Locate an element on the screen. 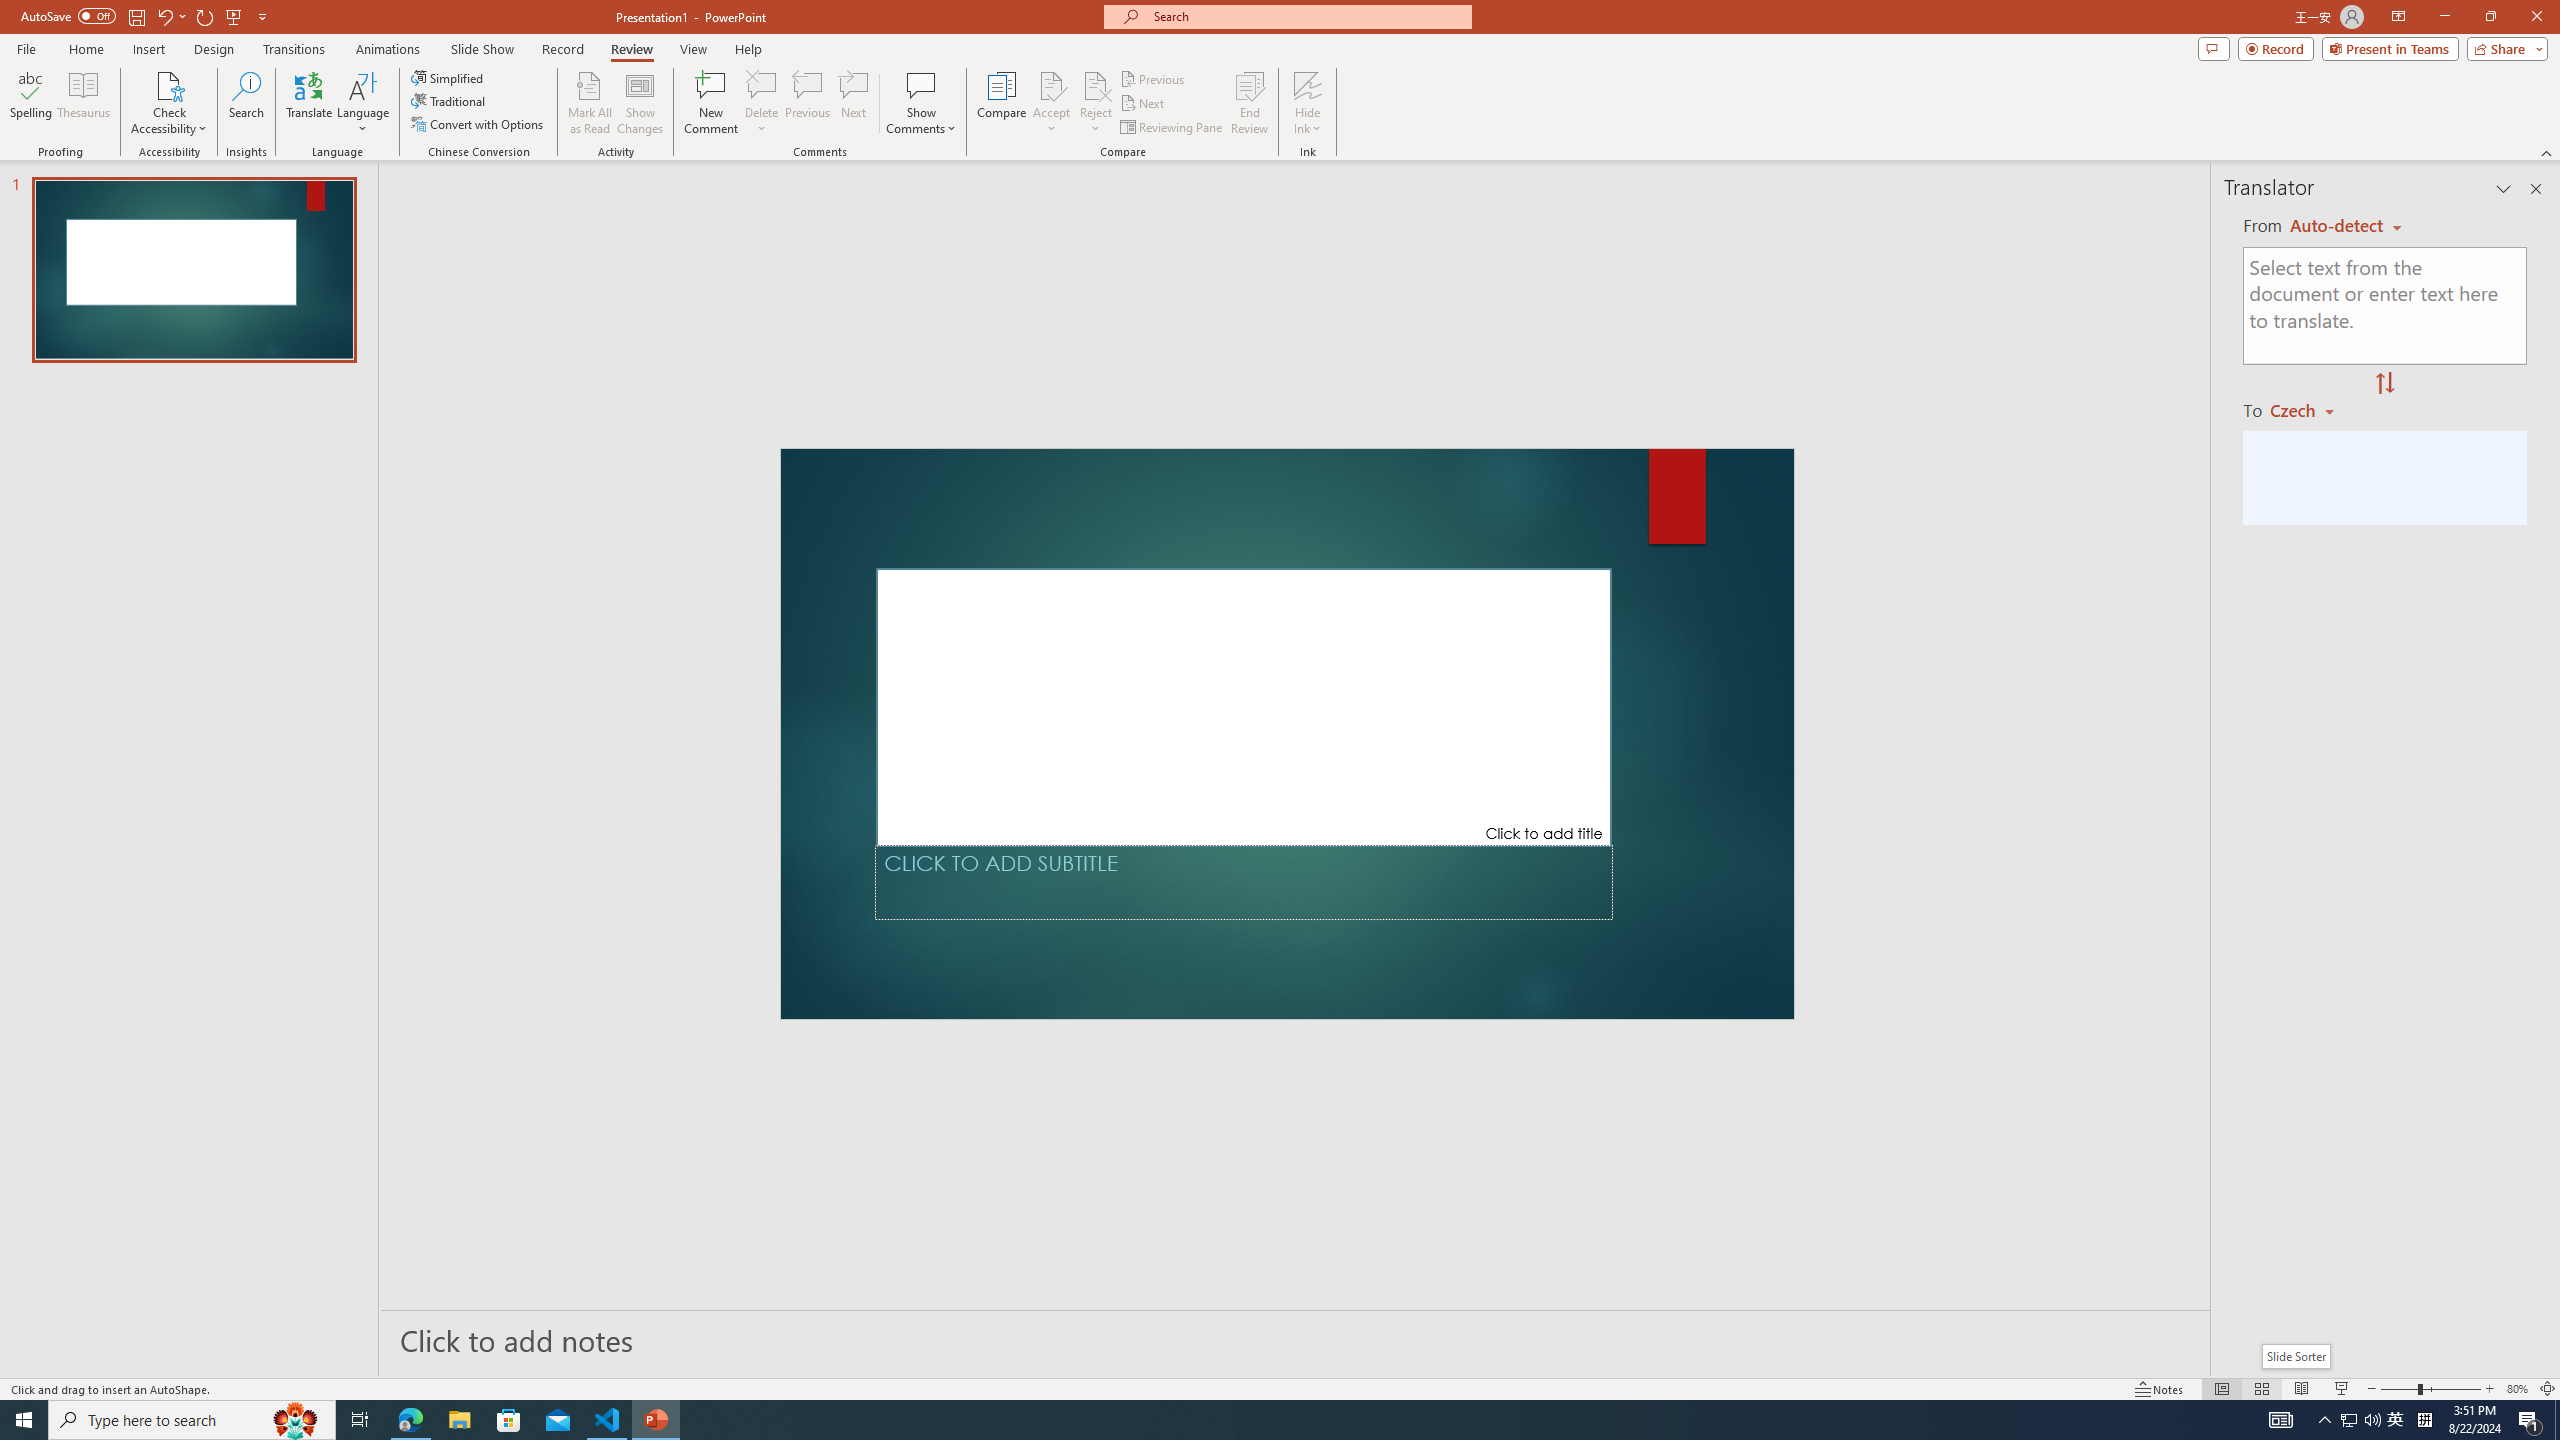 This screenshot has height=1440, width=2560. Zoom 80% is located at coordinates (2517, 1389).